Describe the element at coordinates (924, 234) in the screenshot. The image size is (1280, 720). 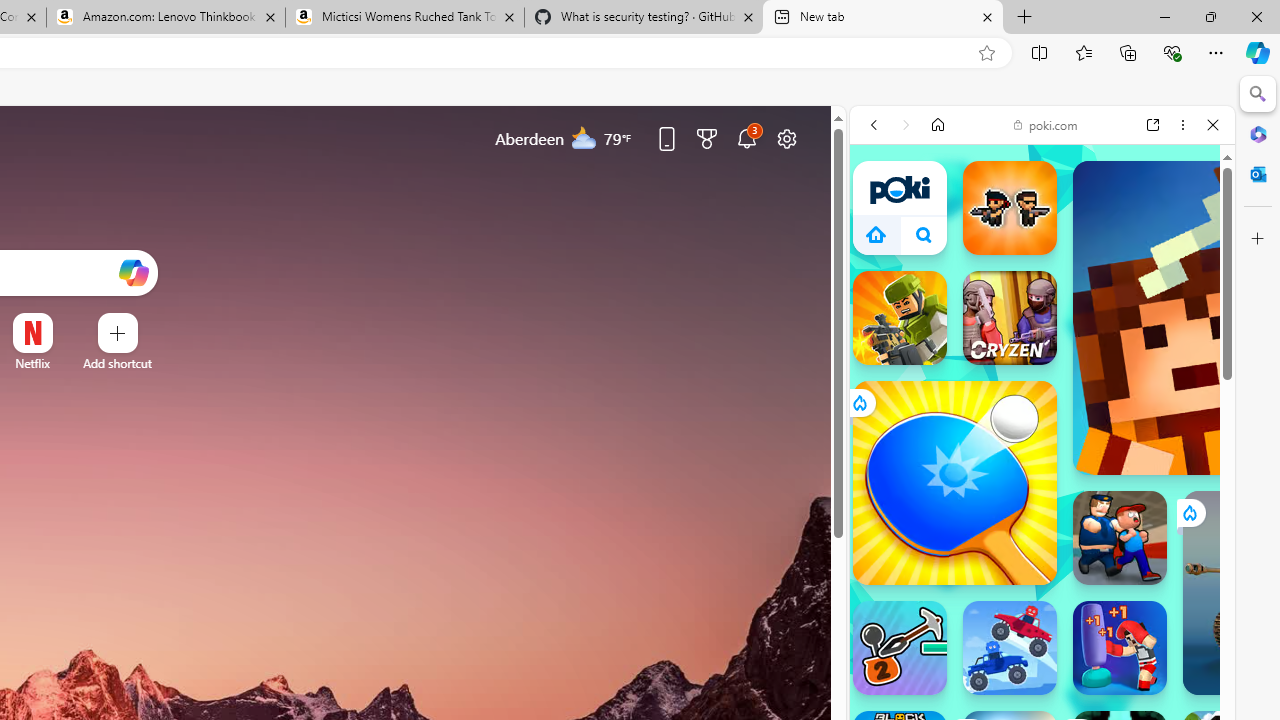
I see `Class: B_5ykBA46kDOxiz_R9wm` at that location.